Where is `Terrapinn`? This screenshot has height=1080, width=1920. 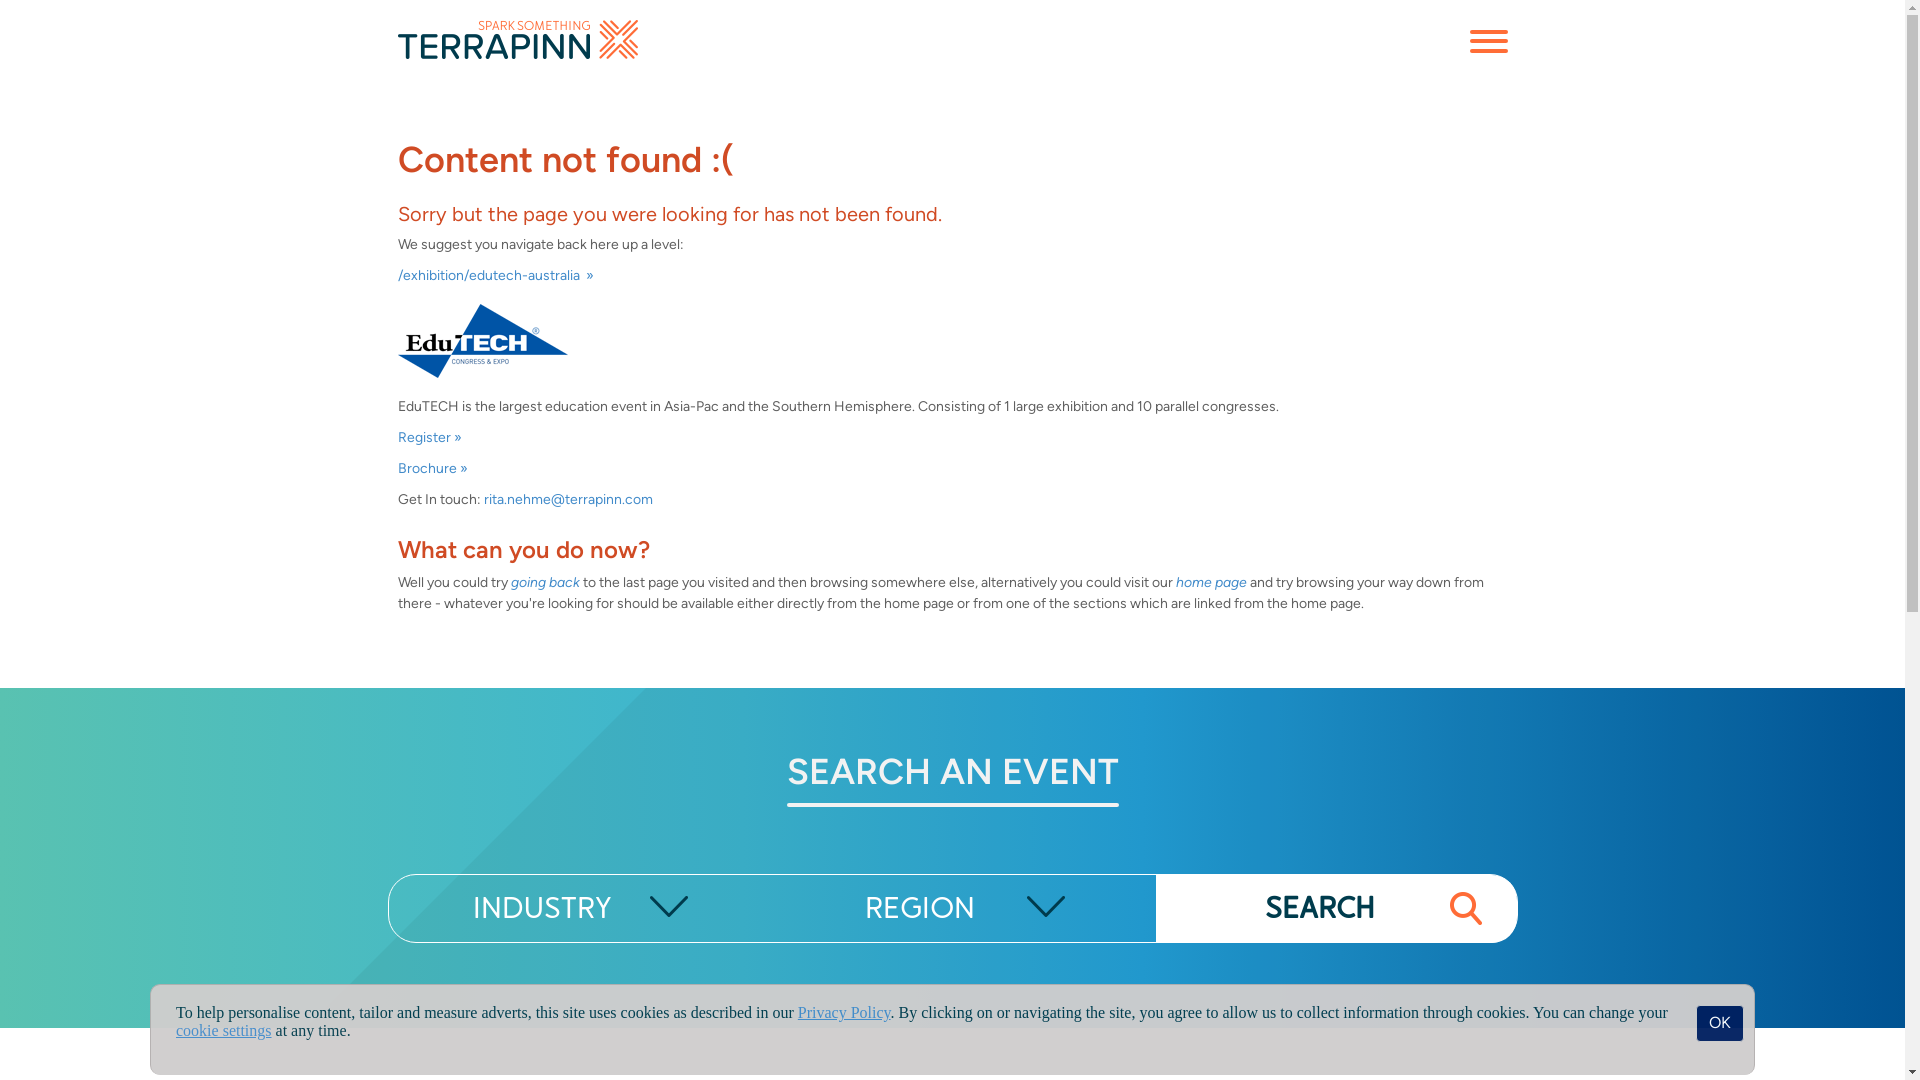 Terrapinn is located at coordinates (518, 39).